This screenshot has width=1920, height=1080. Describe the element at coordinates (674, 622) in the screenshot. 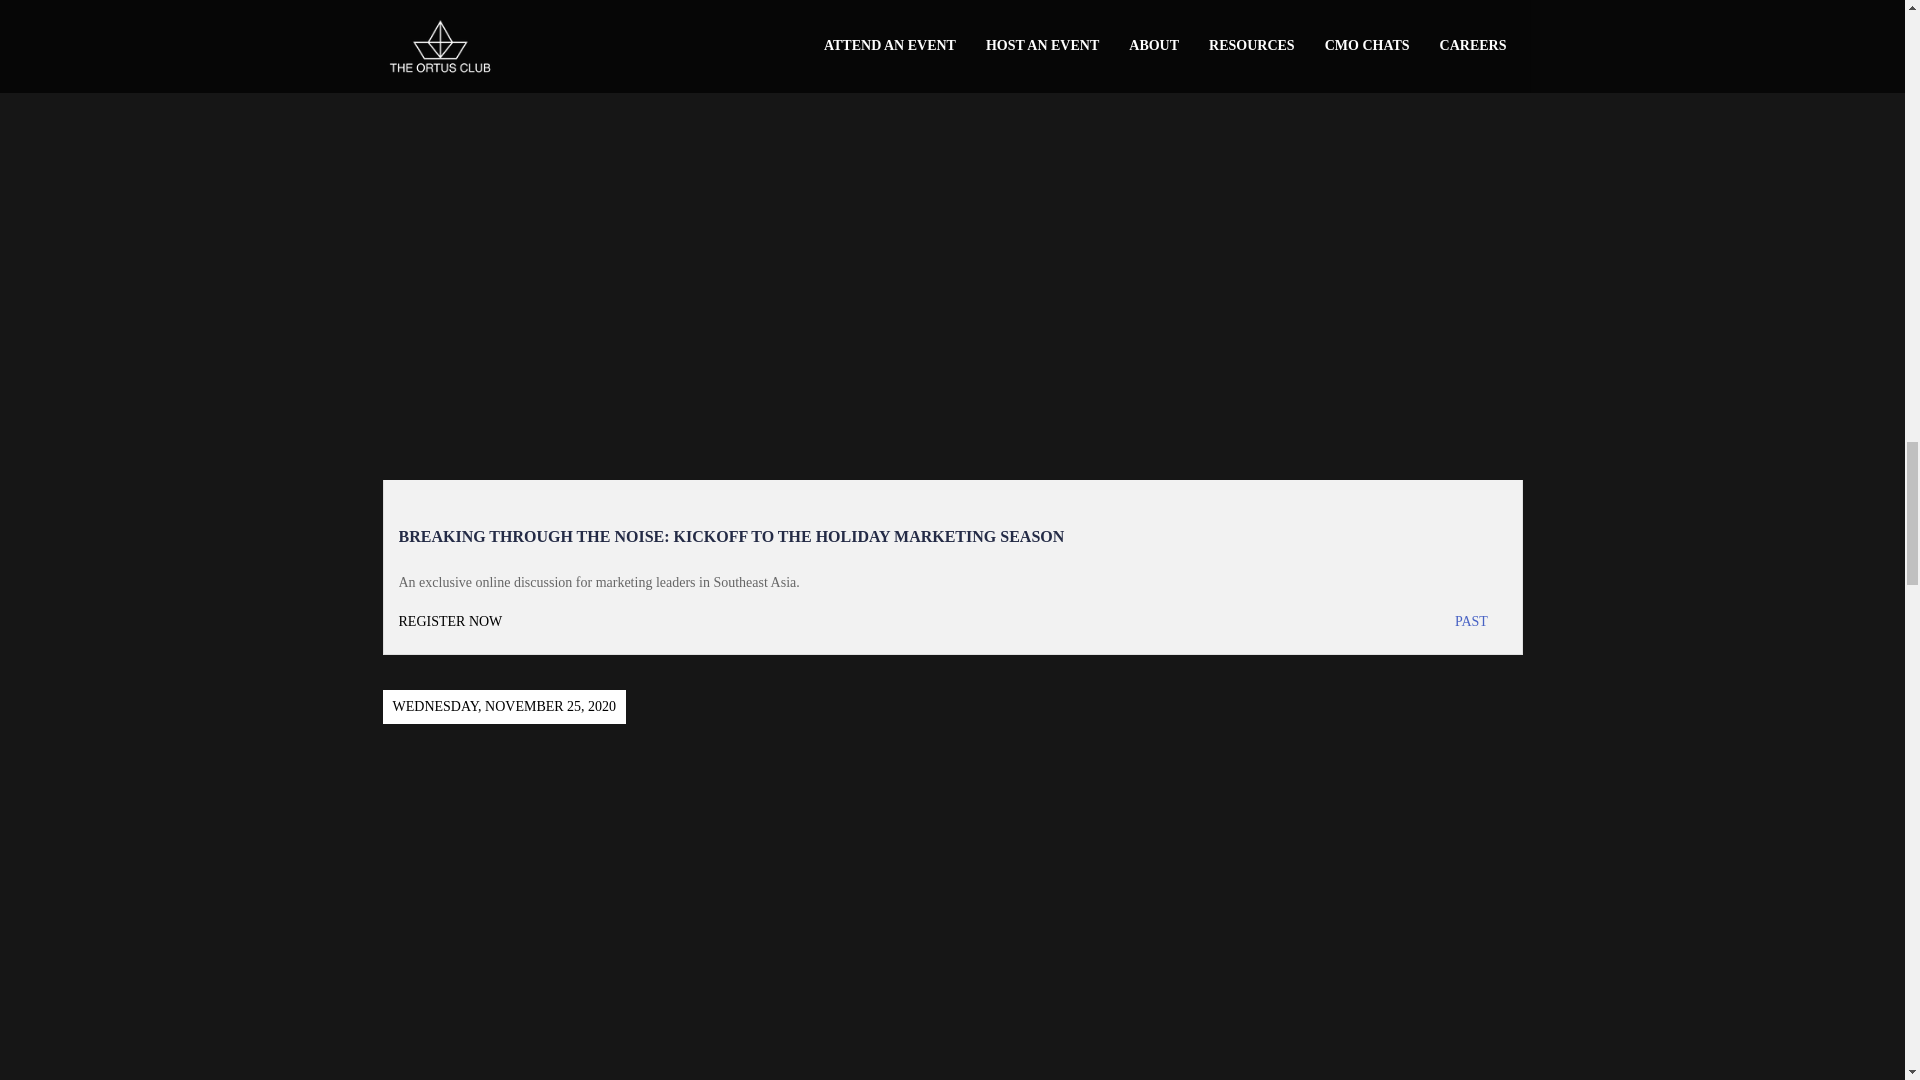

I see `REGISTER NOW` at that location.